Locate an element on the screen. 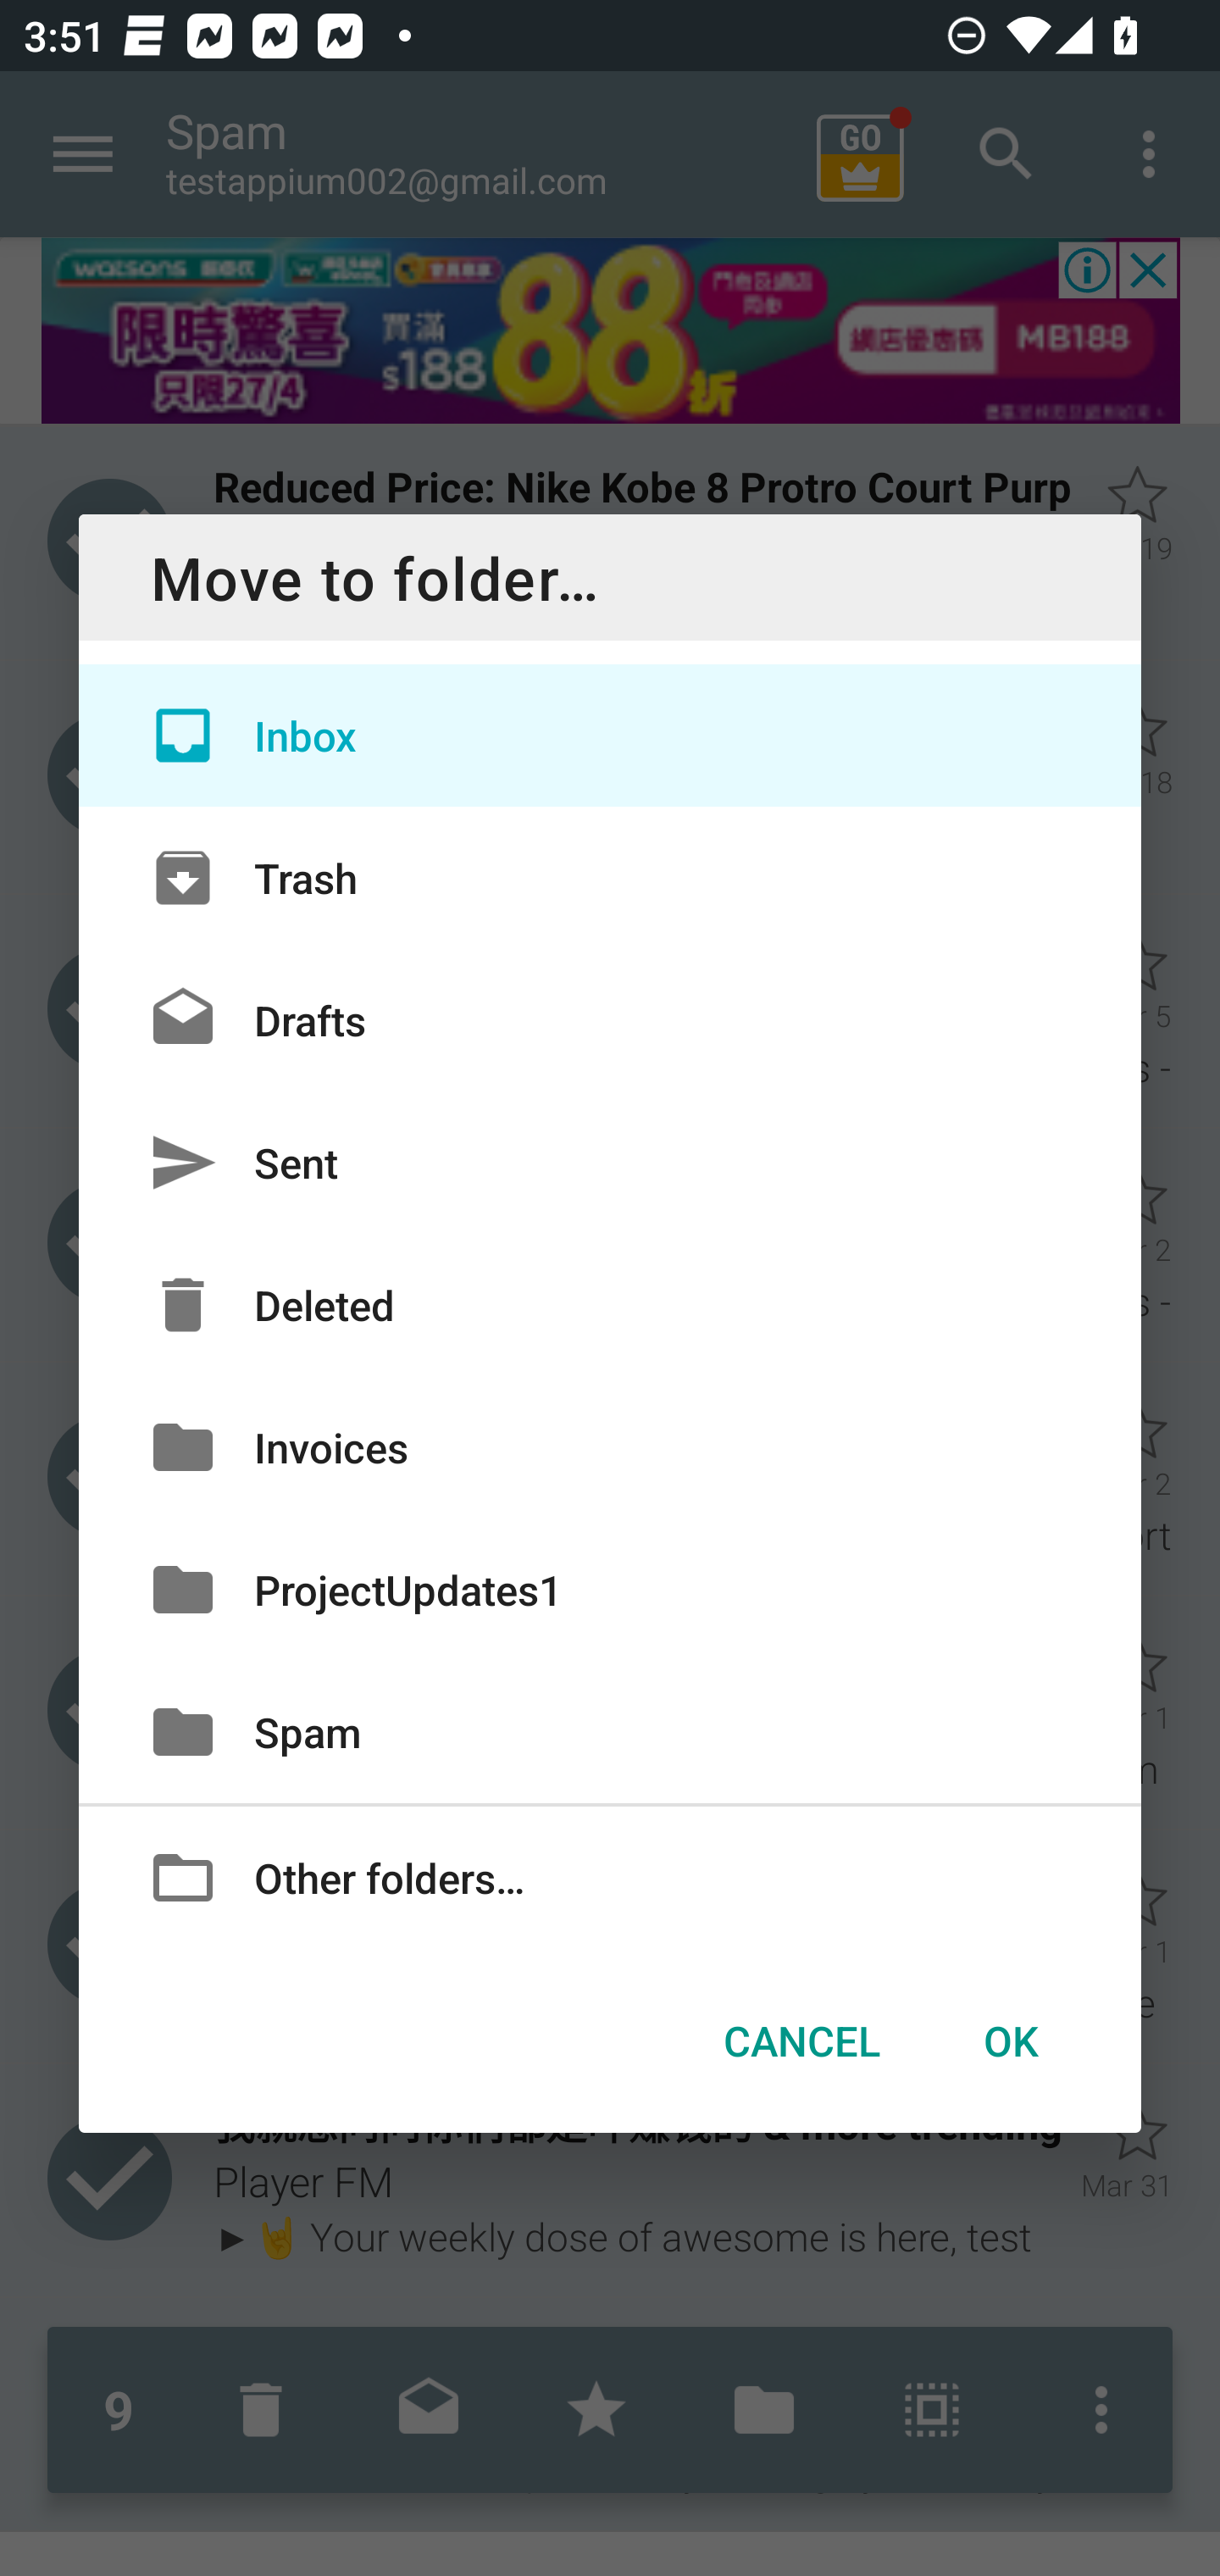 The height and width of the screenshot is (2576, 1220). Invoices is located at coordinates (610, 1446).